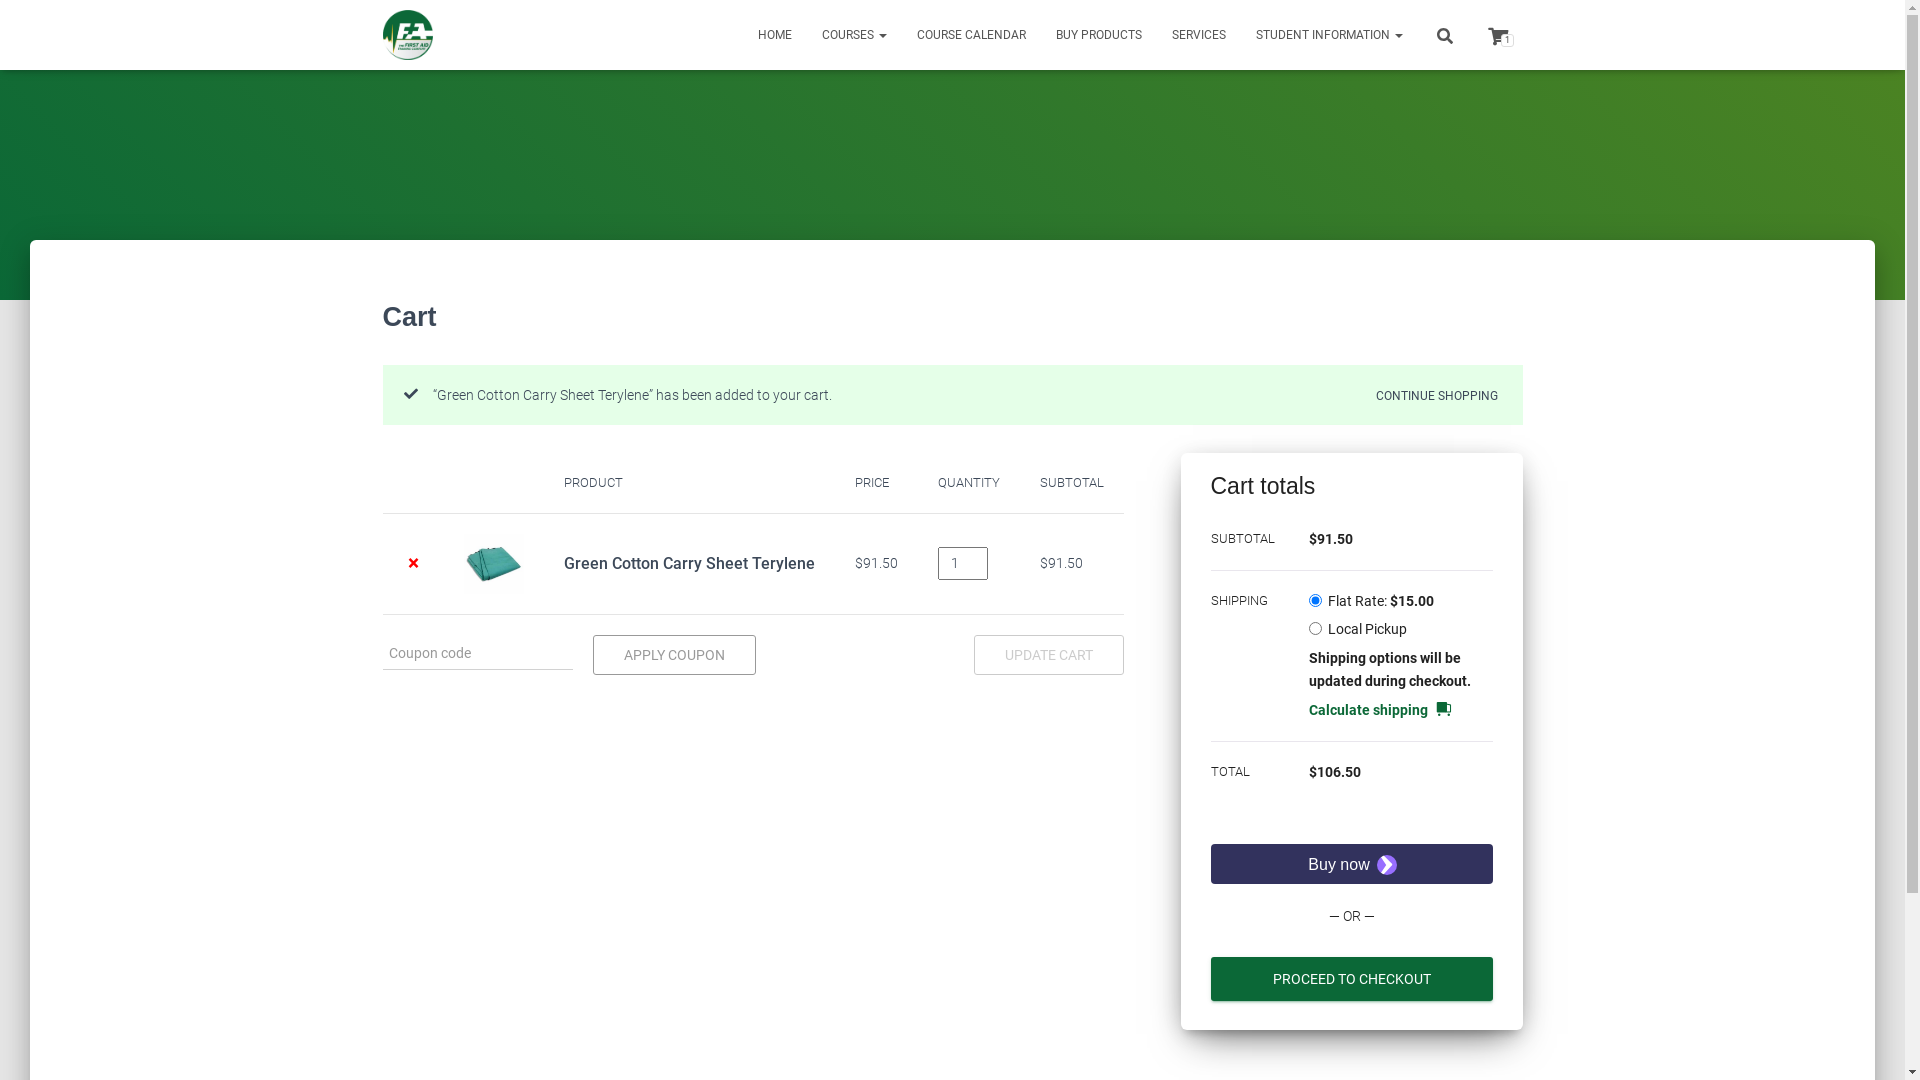 This screenshot has height=1080, width=1920. Describe the element at coordinates (854, 35) in the screenshot. I see `COURSES` at that location.